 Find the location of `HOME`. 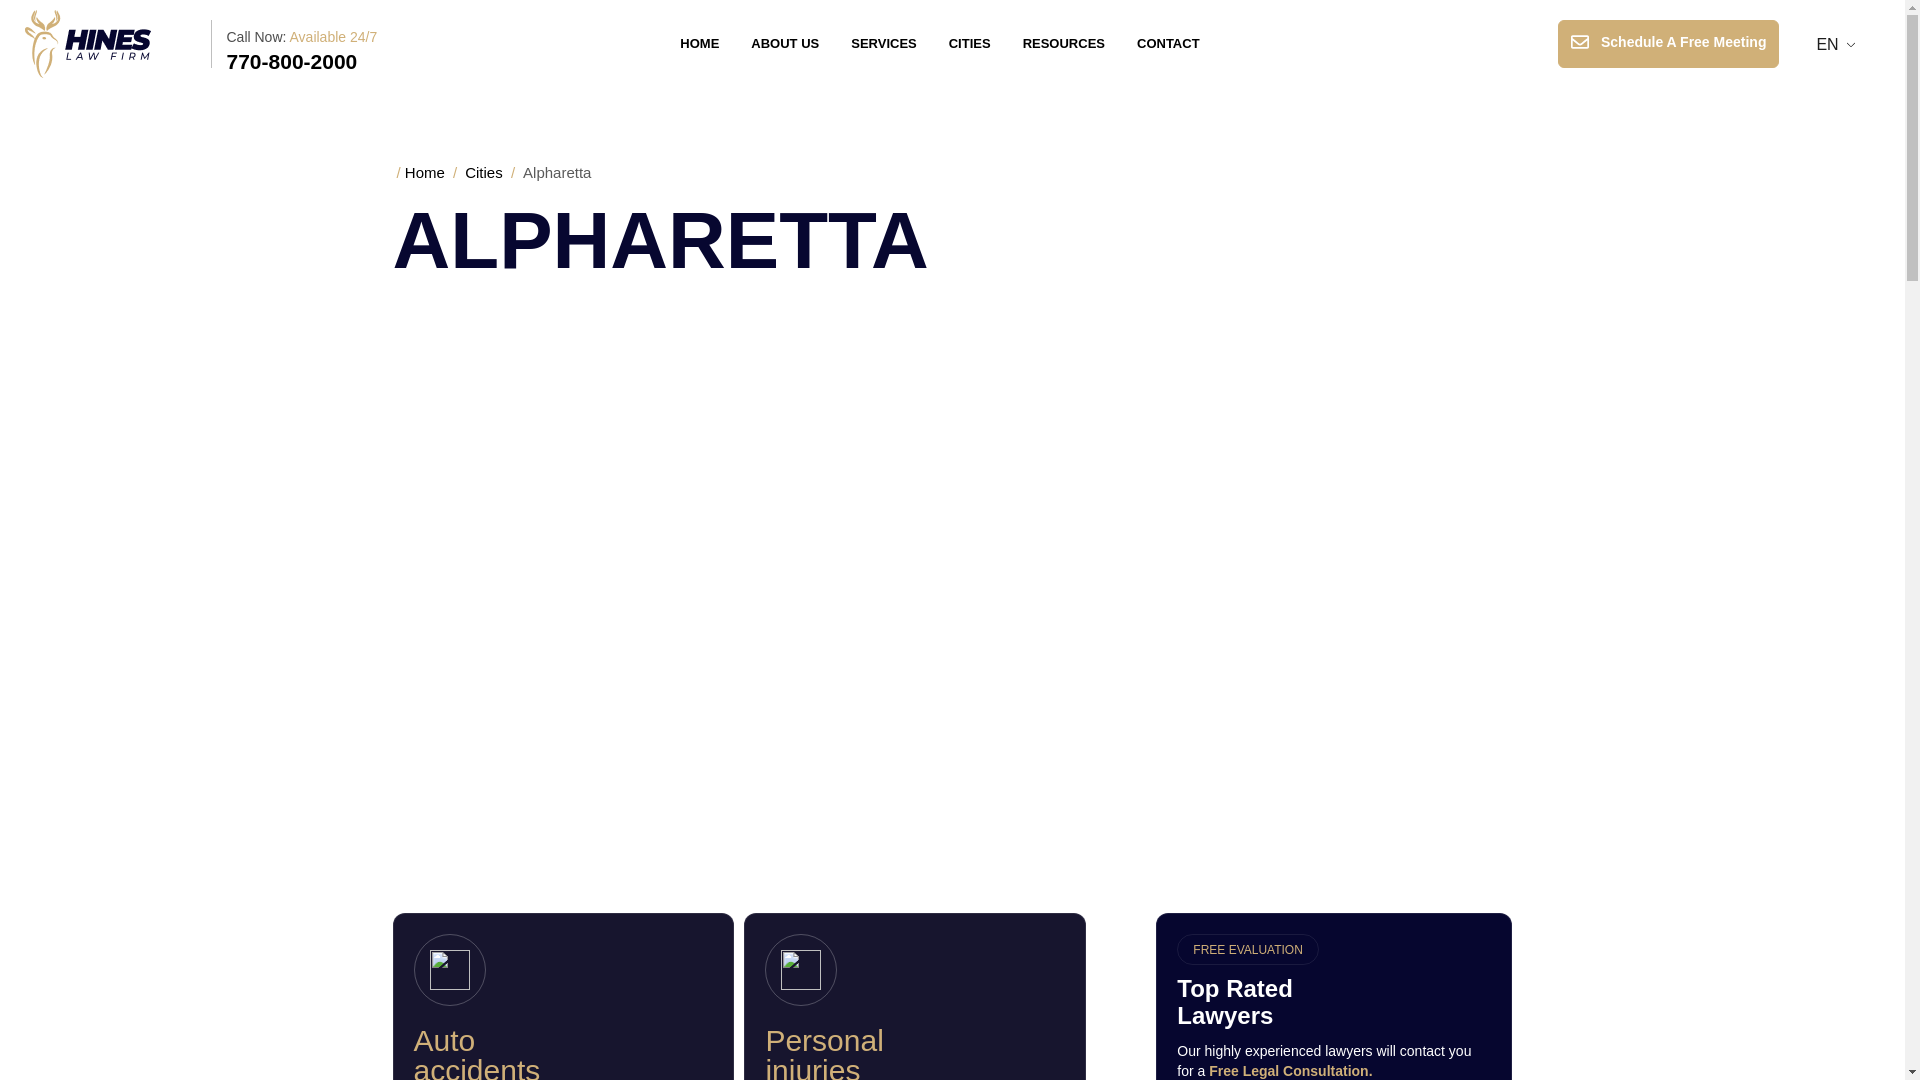

HOME is located at coordinates (700, 43).